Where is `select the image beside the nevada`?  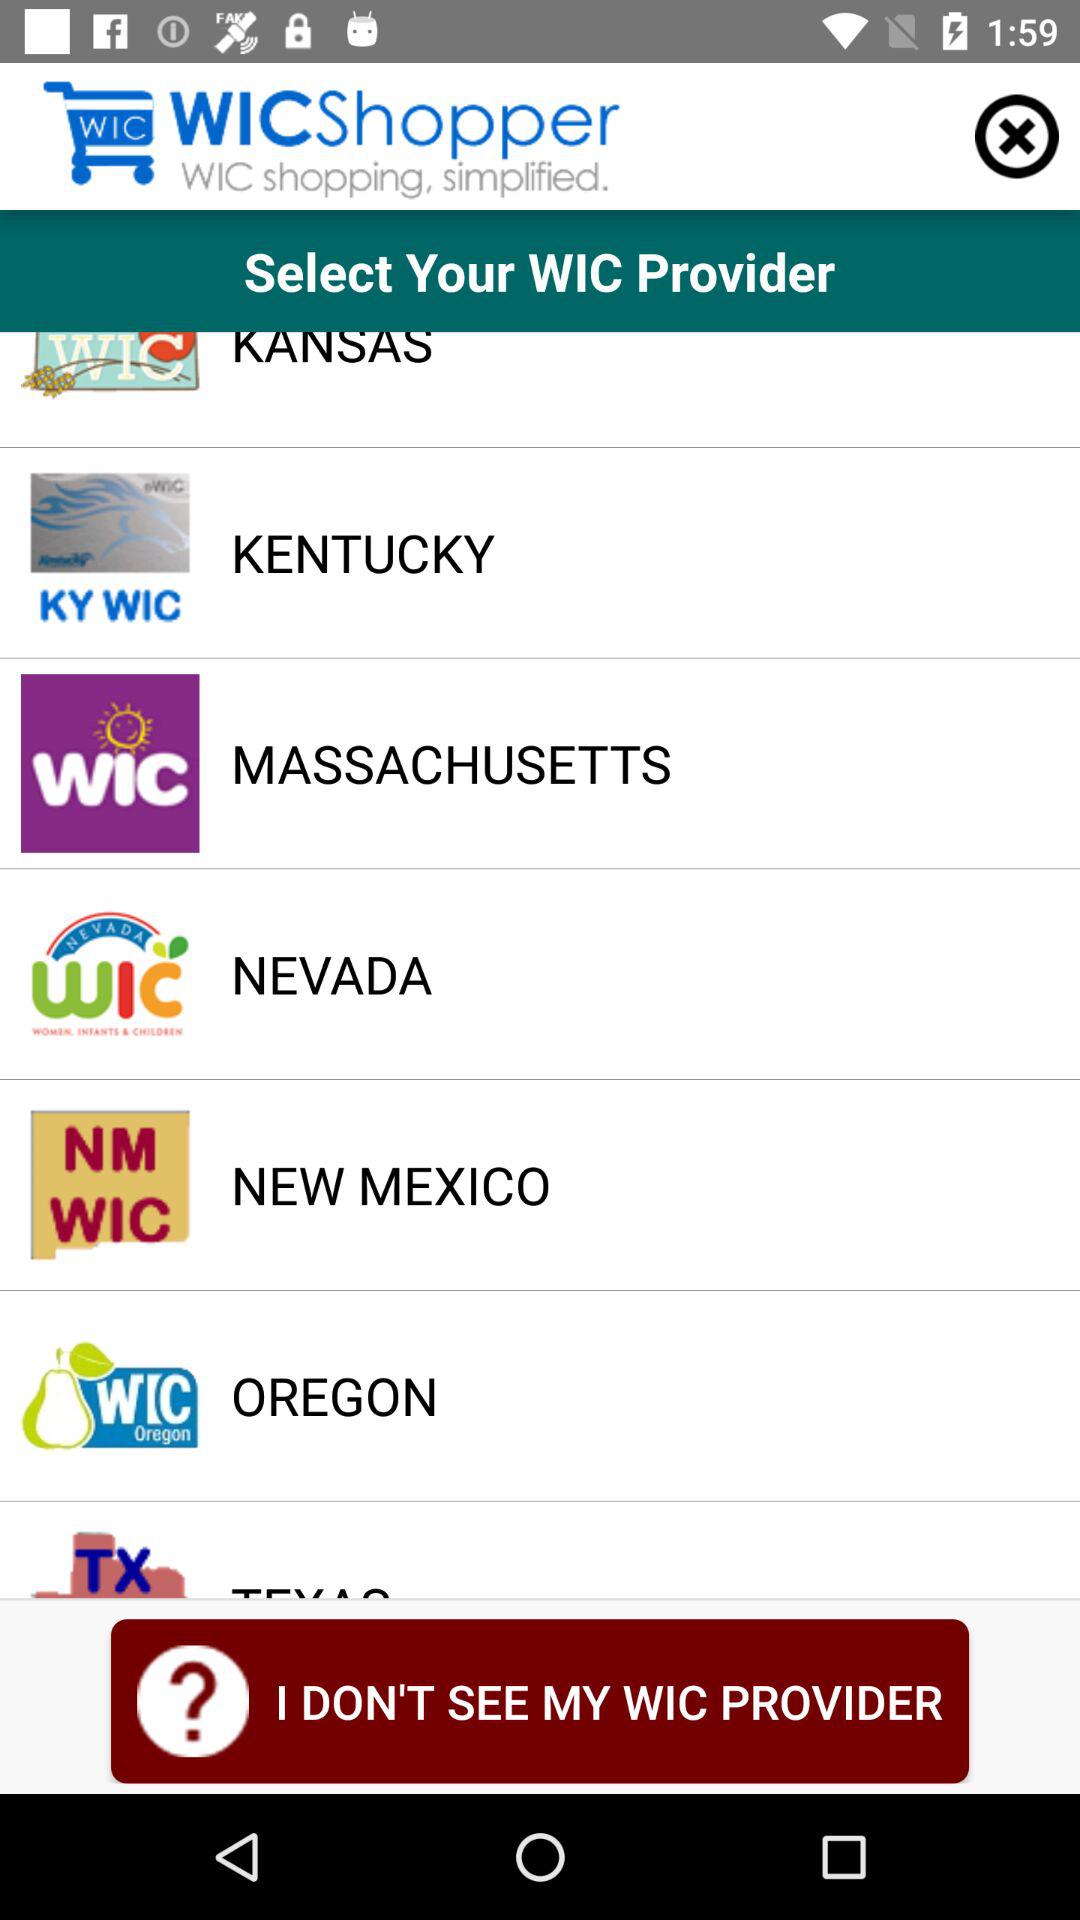 select the image beside the nevada is located at coordinates (110, 974).